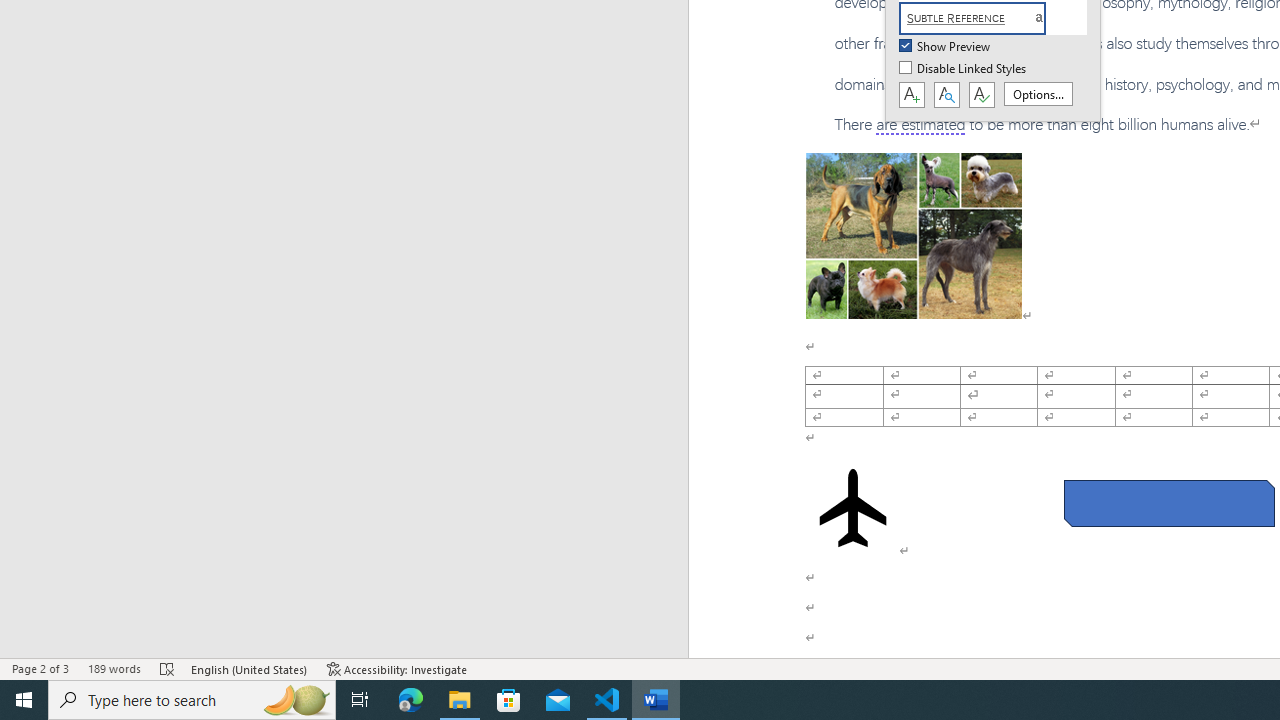 The image size is (1280, 720). Describe the element at coordinates (981, 95) in the screenshot. I see `Class: NetUIButton` at that location.